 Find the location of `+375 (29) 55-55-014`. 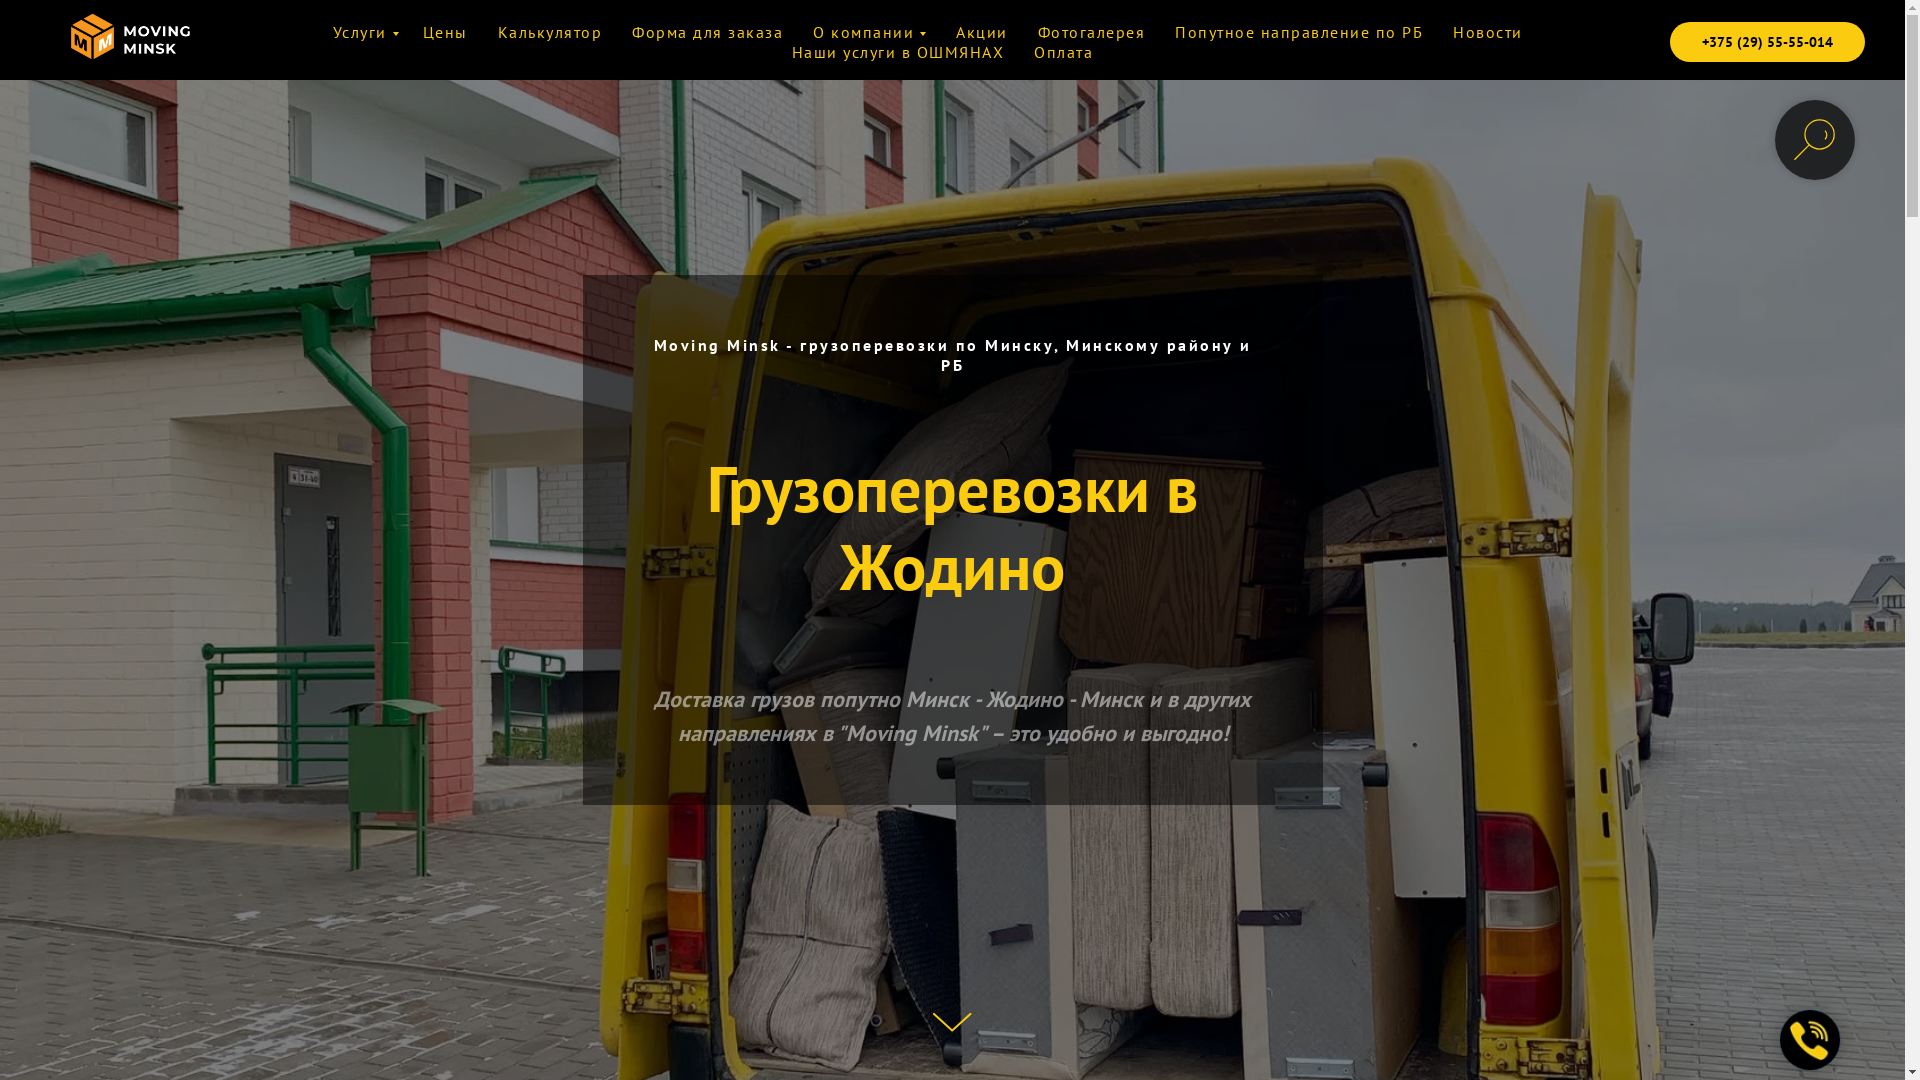

+375 (29) 55-55-014 is located at coordinates (1768, 42).